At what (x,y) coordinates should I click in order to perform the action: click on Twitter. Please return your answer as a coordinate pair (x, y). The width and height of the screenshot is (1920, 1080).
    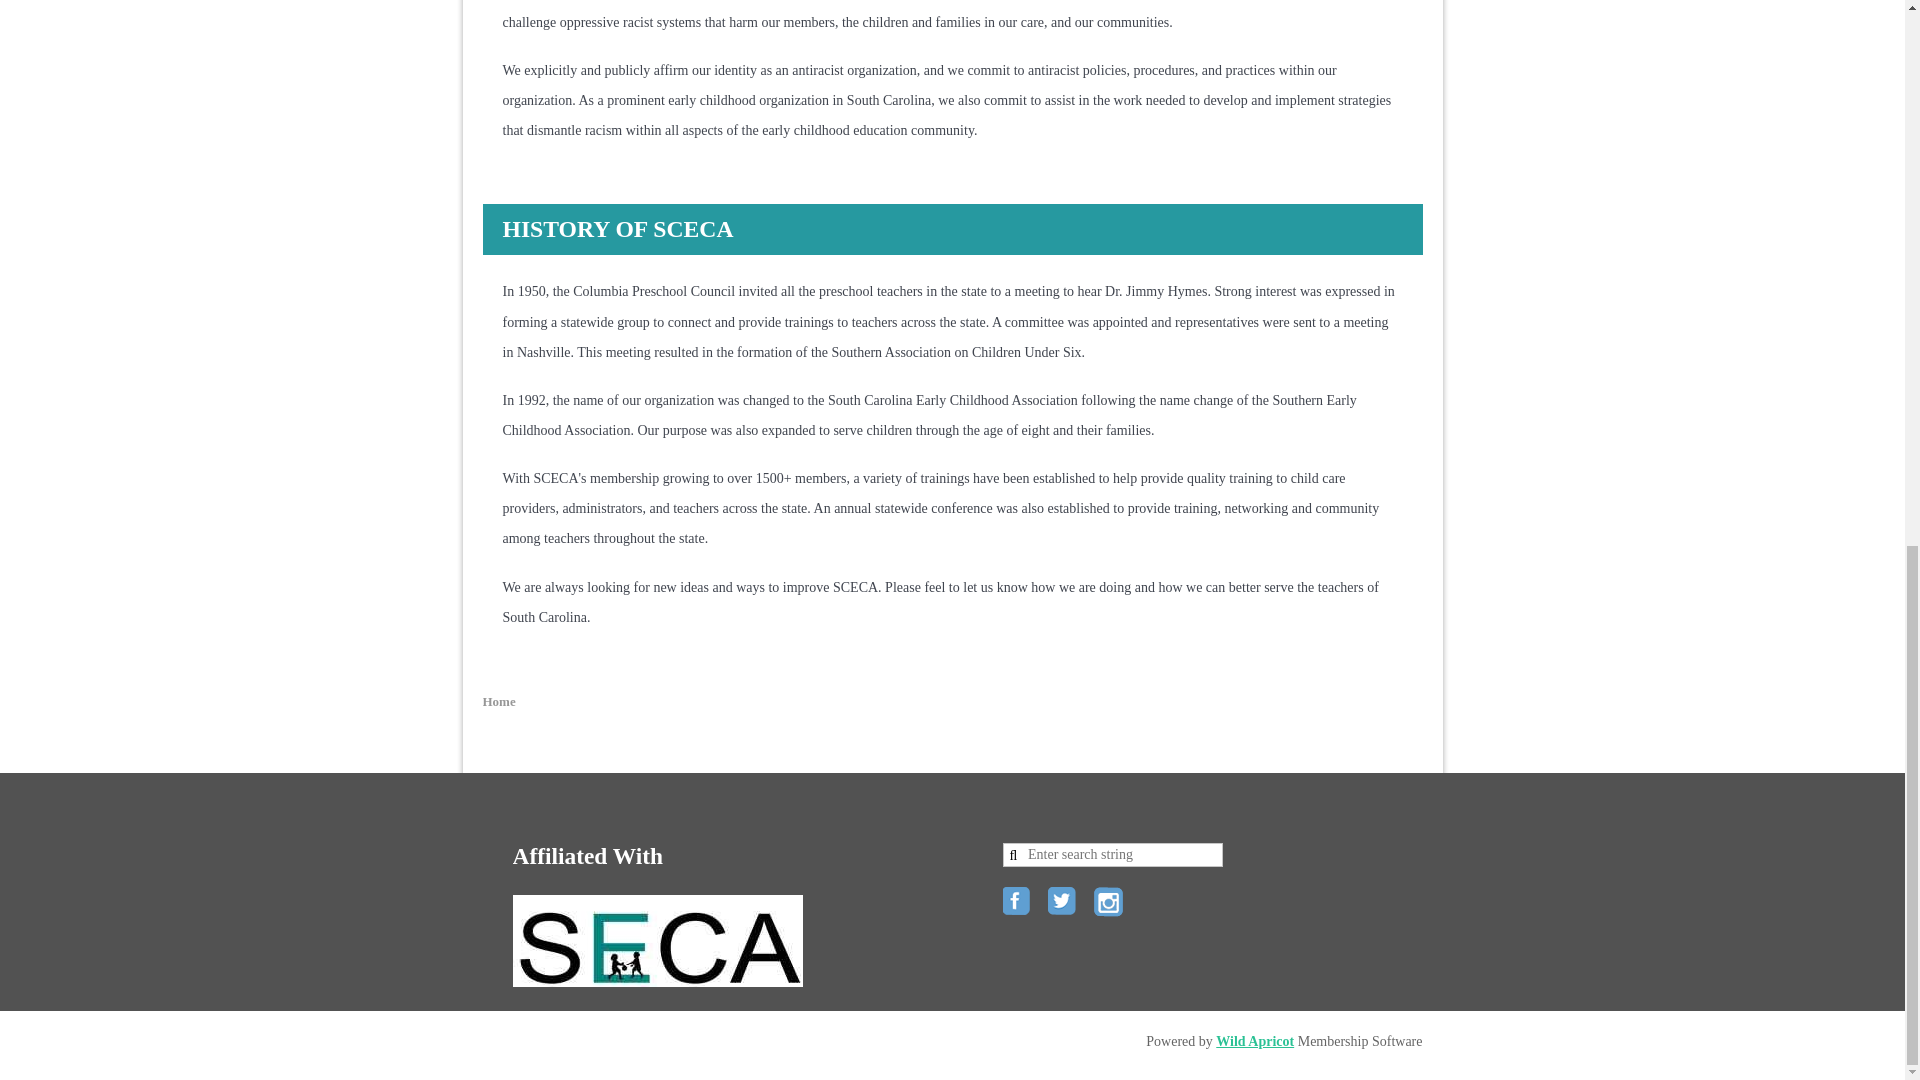
    Looking at the image, I should click on (1064, 902).